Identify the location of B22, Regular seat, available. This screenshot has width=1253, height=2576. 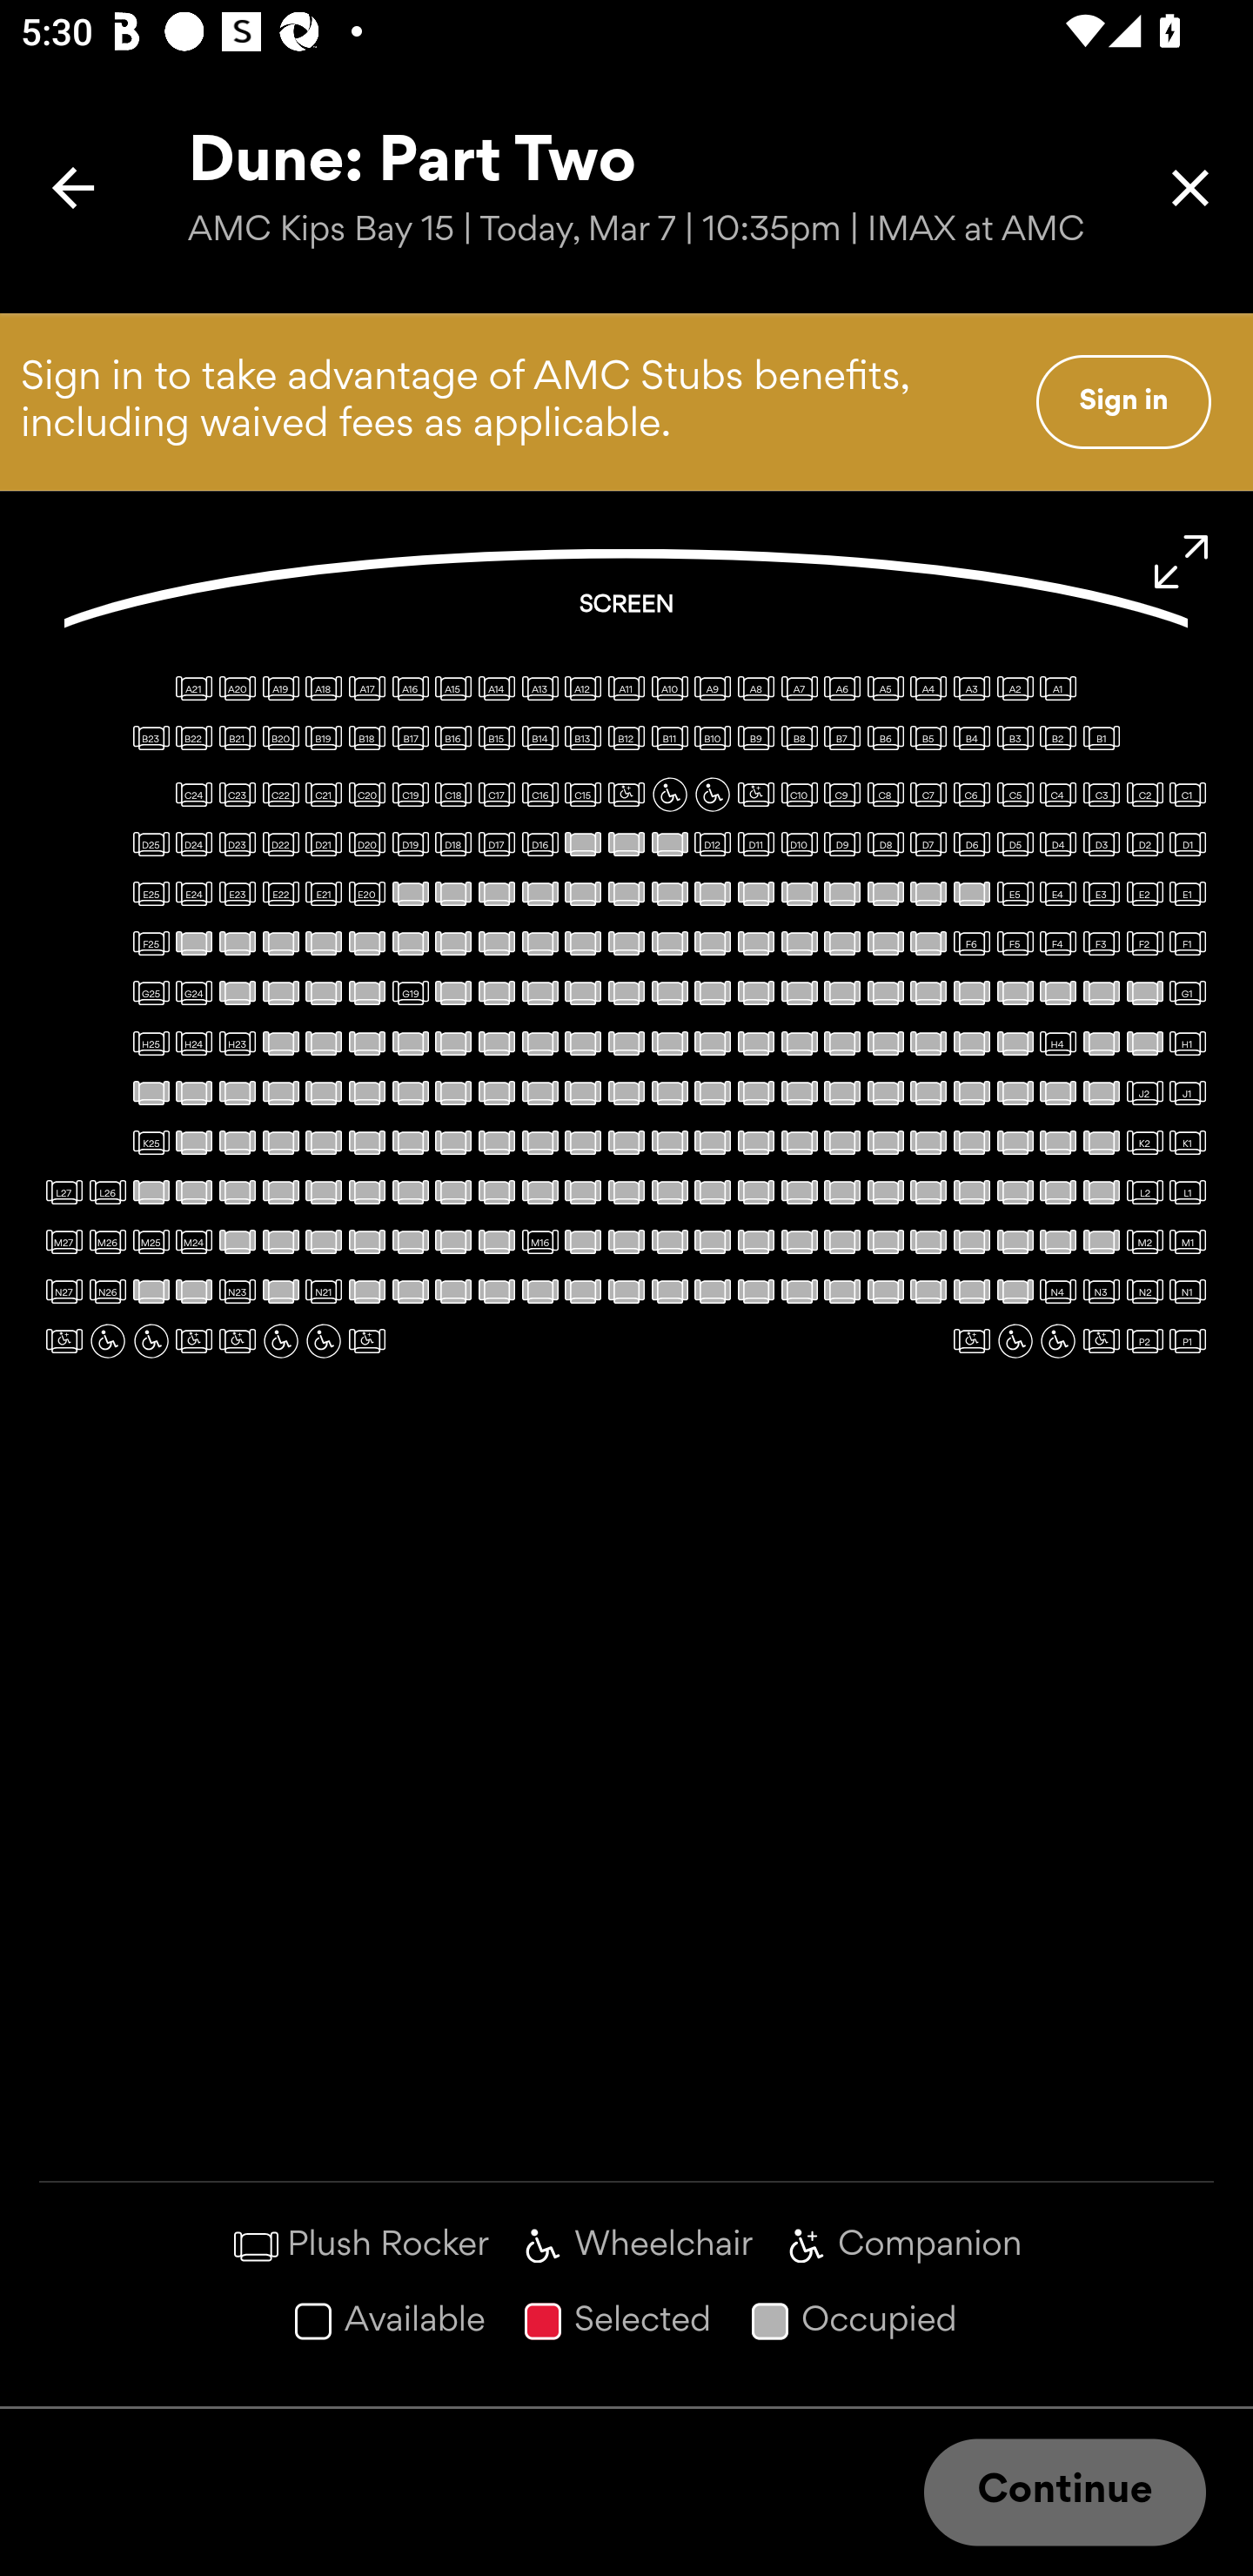
(193, 738).